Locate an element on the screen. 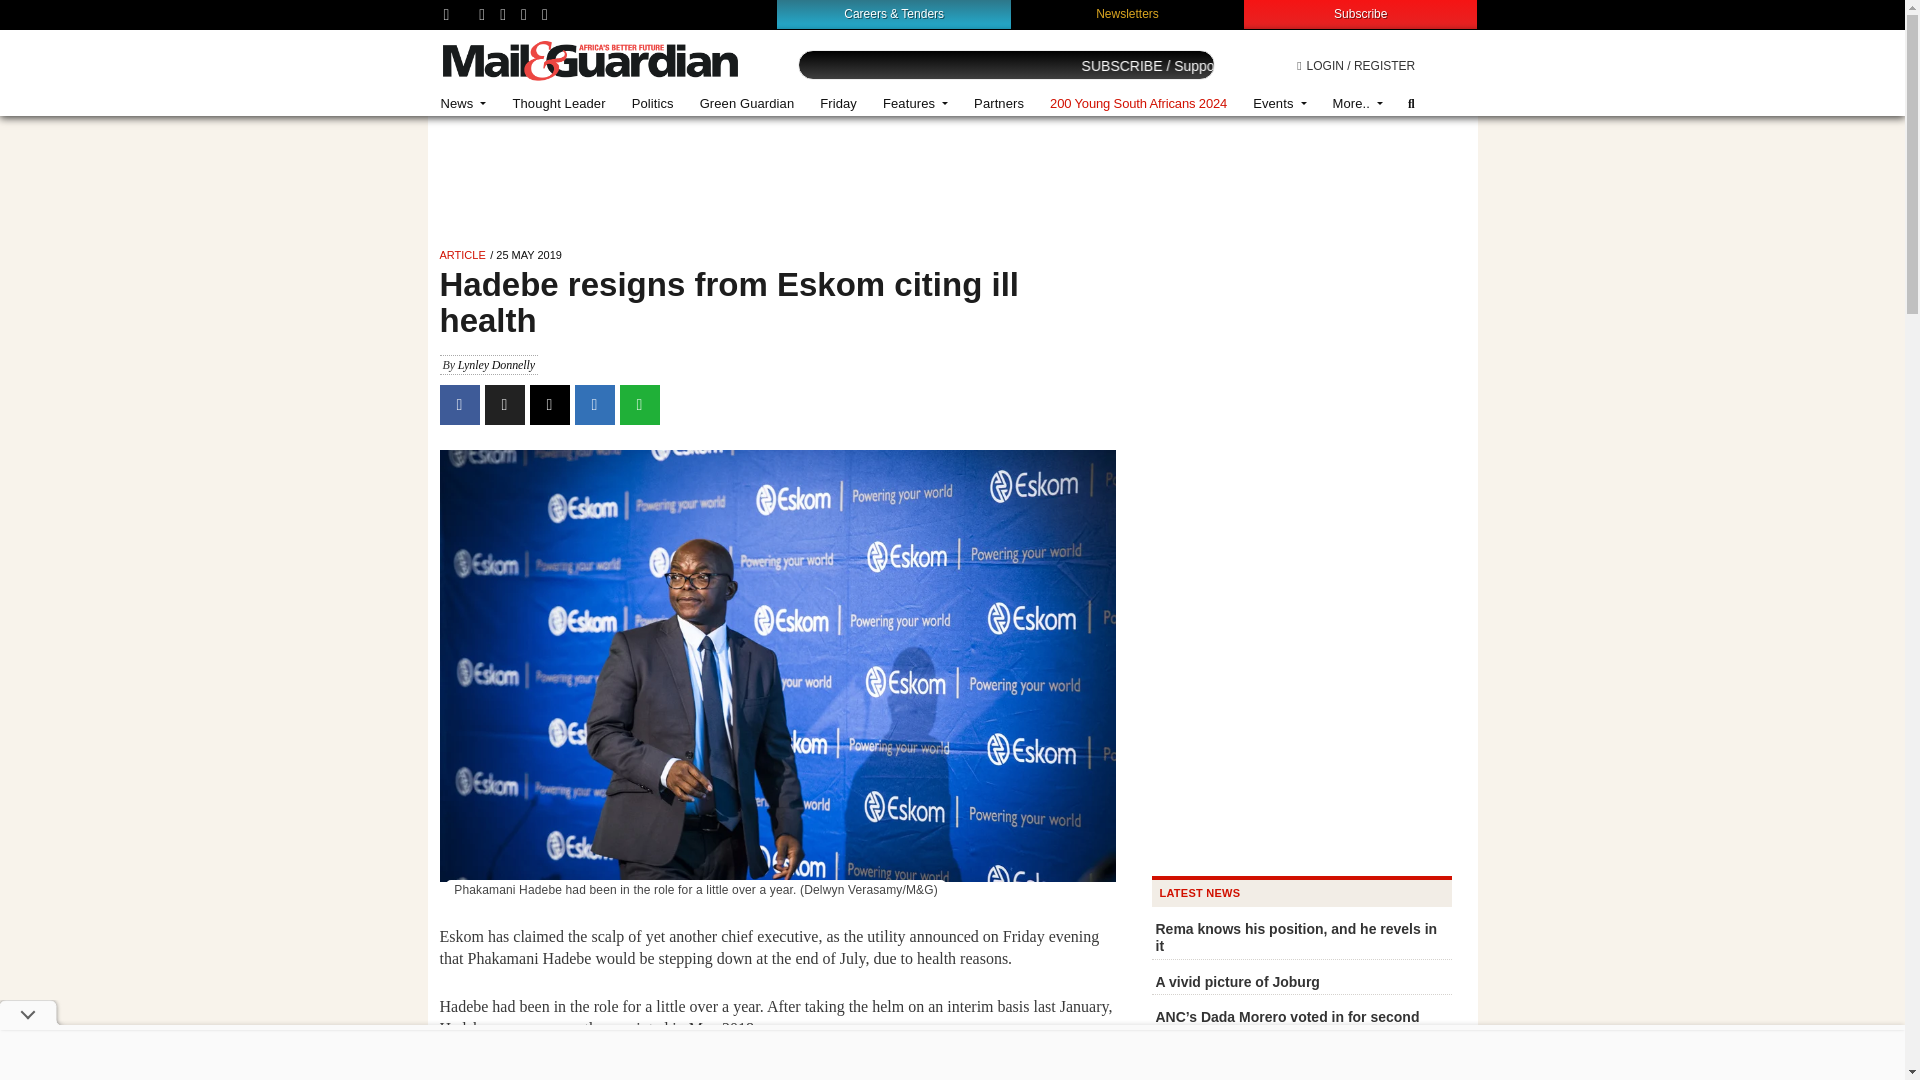 This screenshot has height=1080, width=1920. Subscribe is located at coordinates (1360, 13).